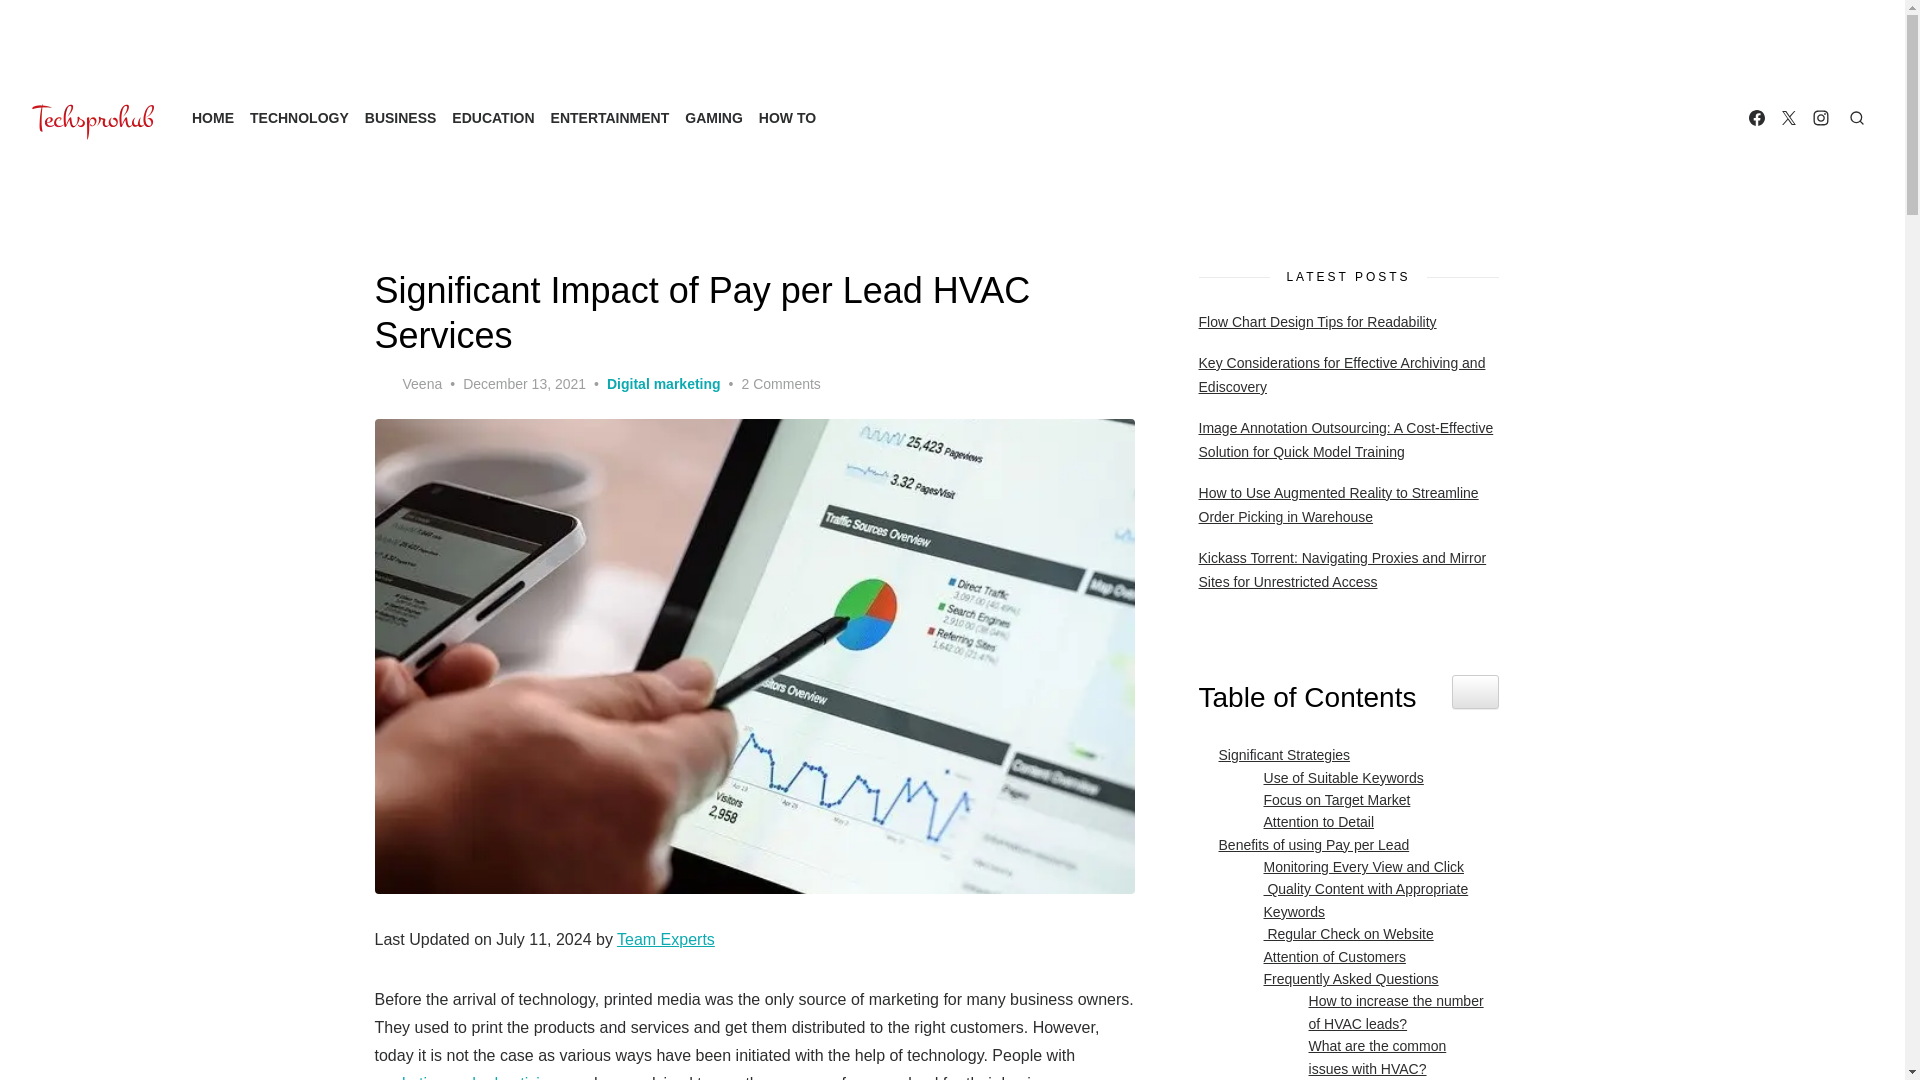 The width and height of the screenshot is (1920, 1080). I want to click on TECHNOLOGY, so click(299, 117).